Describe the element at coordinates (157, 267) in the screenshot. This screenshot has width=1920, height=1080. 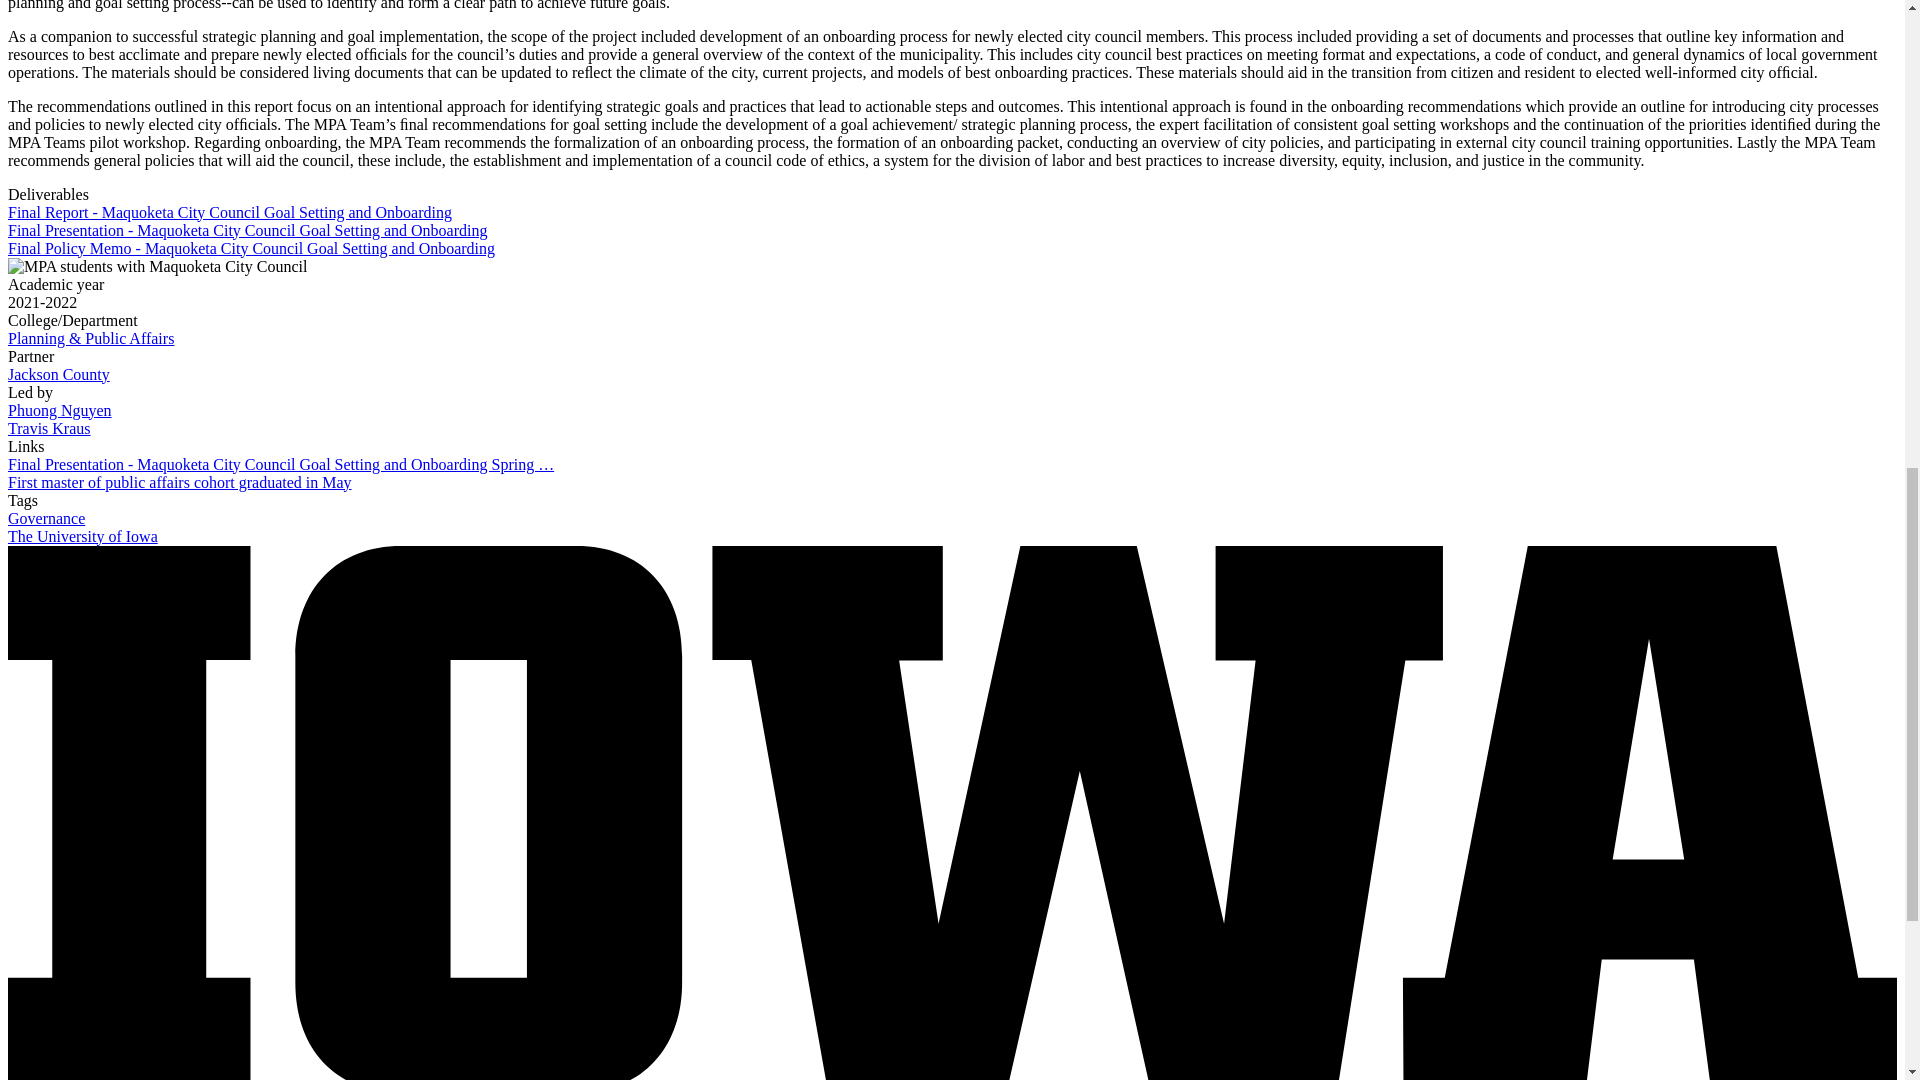
I see `MPA students with Maquoketa City Council` at that location.